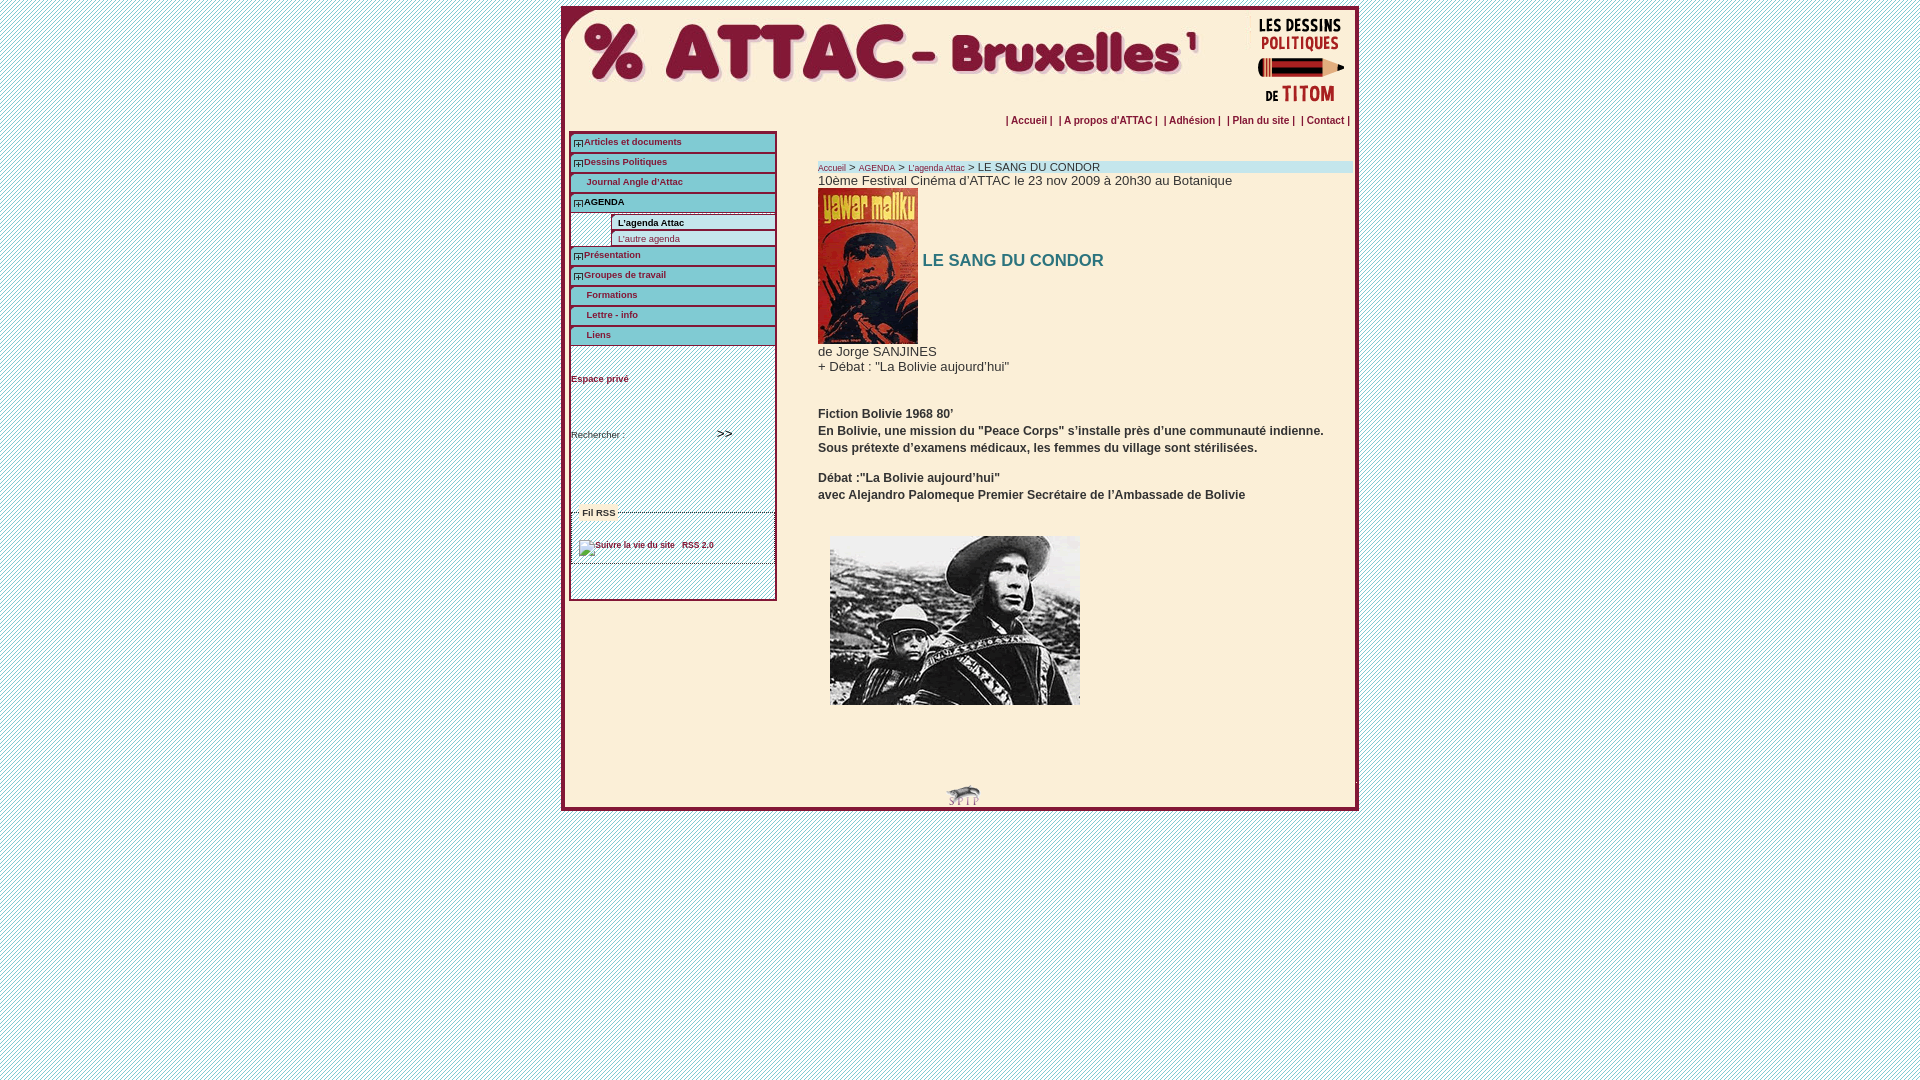  What do you see at coordinates (1108, 120) in the screenshot?
I see `| A propos d'ATTAC |` at bounding box center [1108, 120].